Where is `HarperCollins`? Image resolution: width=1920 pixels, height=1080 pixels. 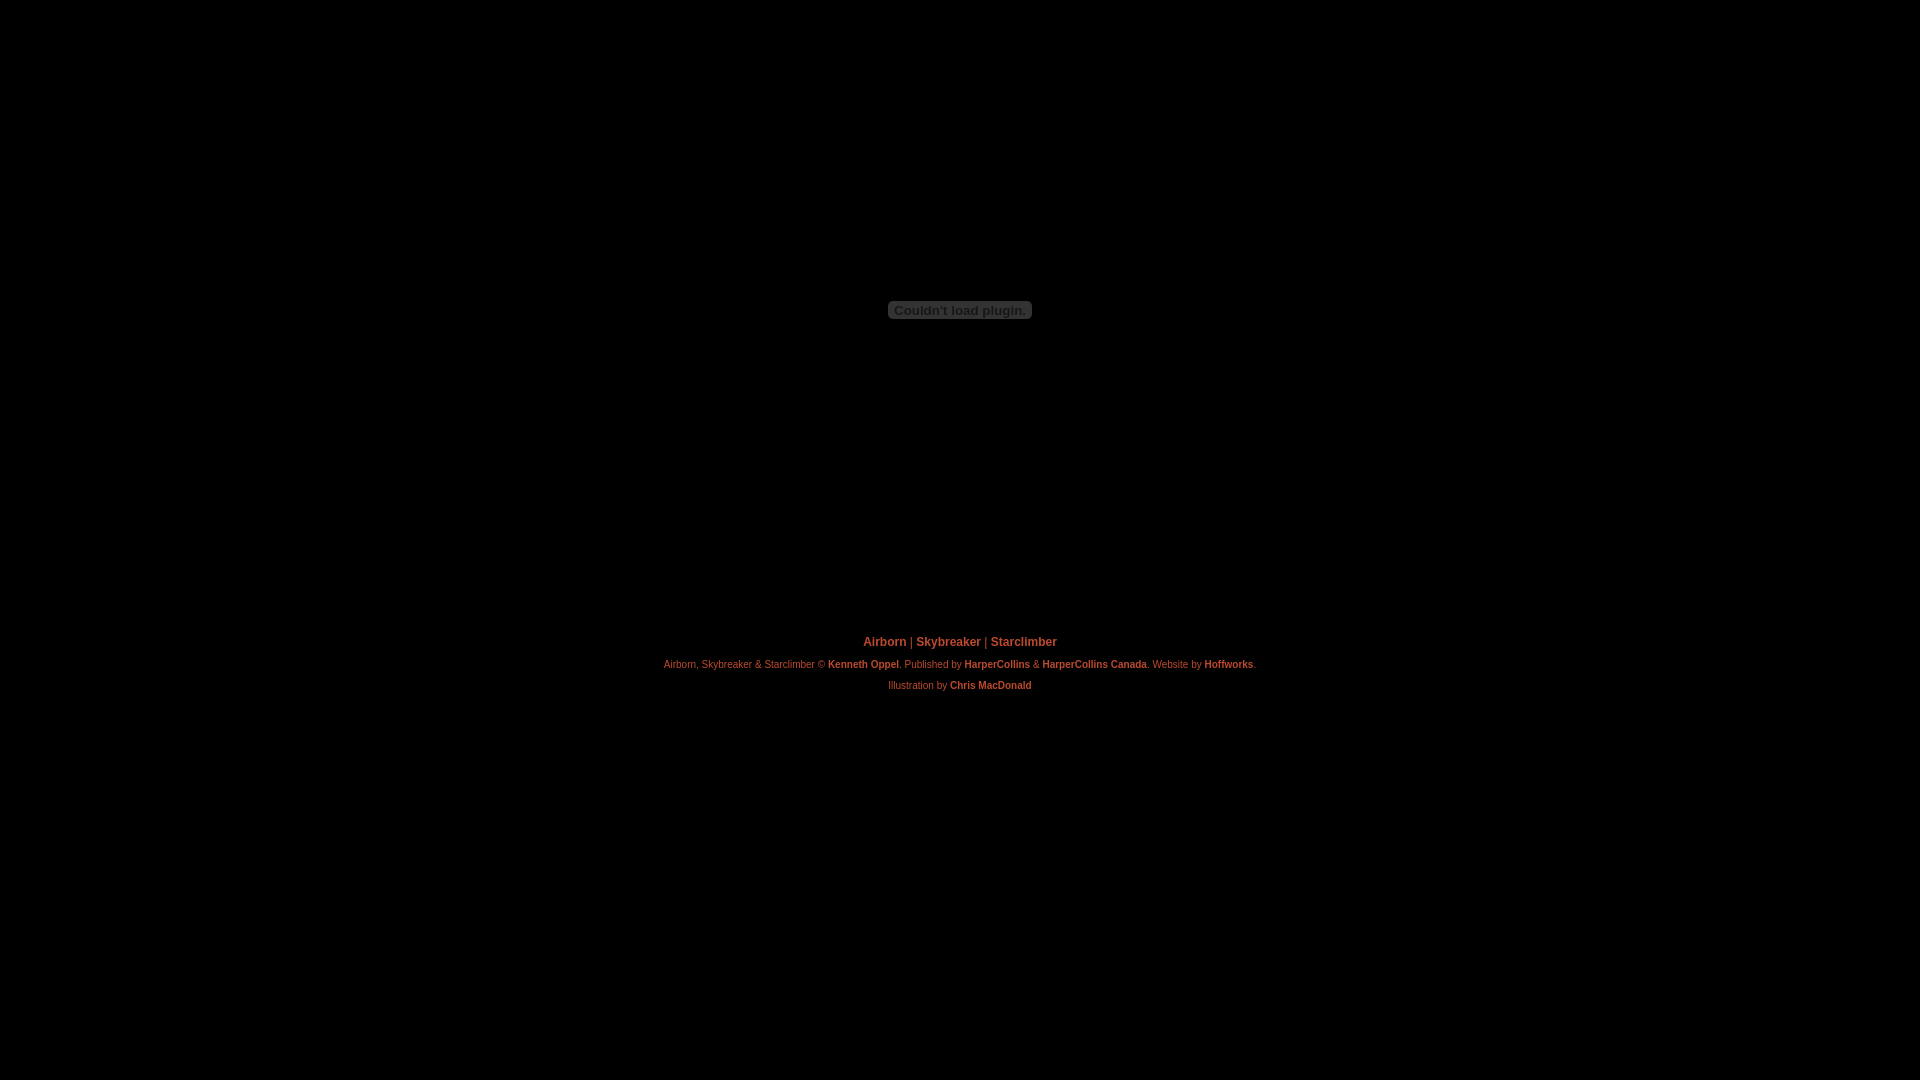
HarperCollins is located at coordinates (998, 664).